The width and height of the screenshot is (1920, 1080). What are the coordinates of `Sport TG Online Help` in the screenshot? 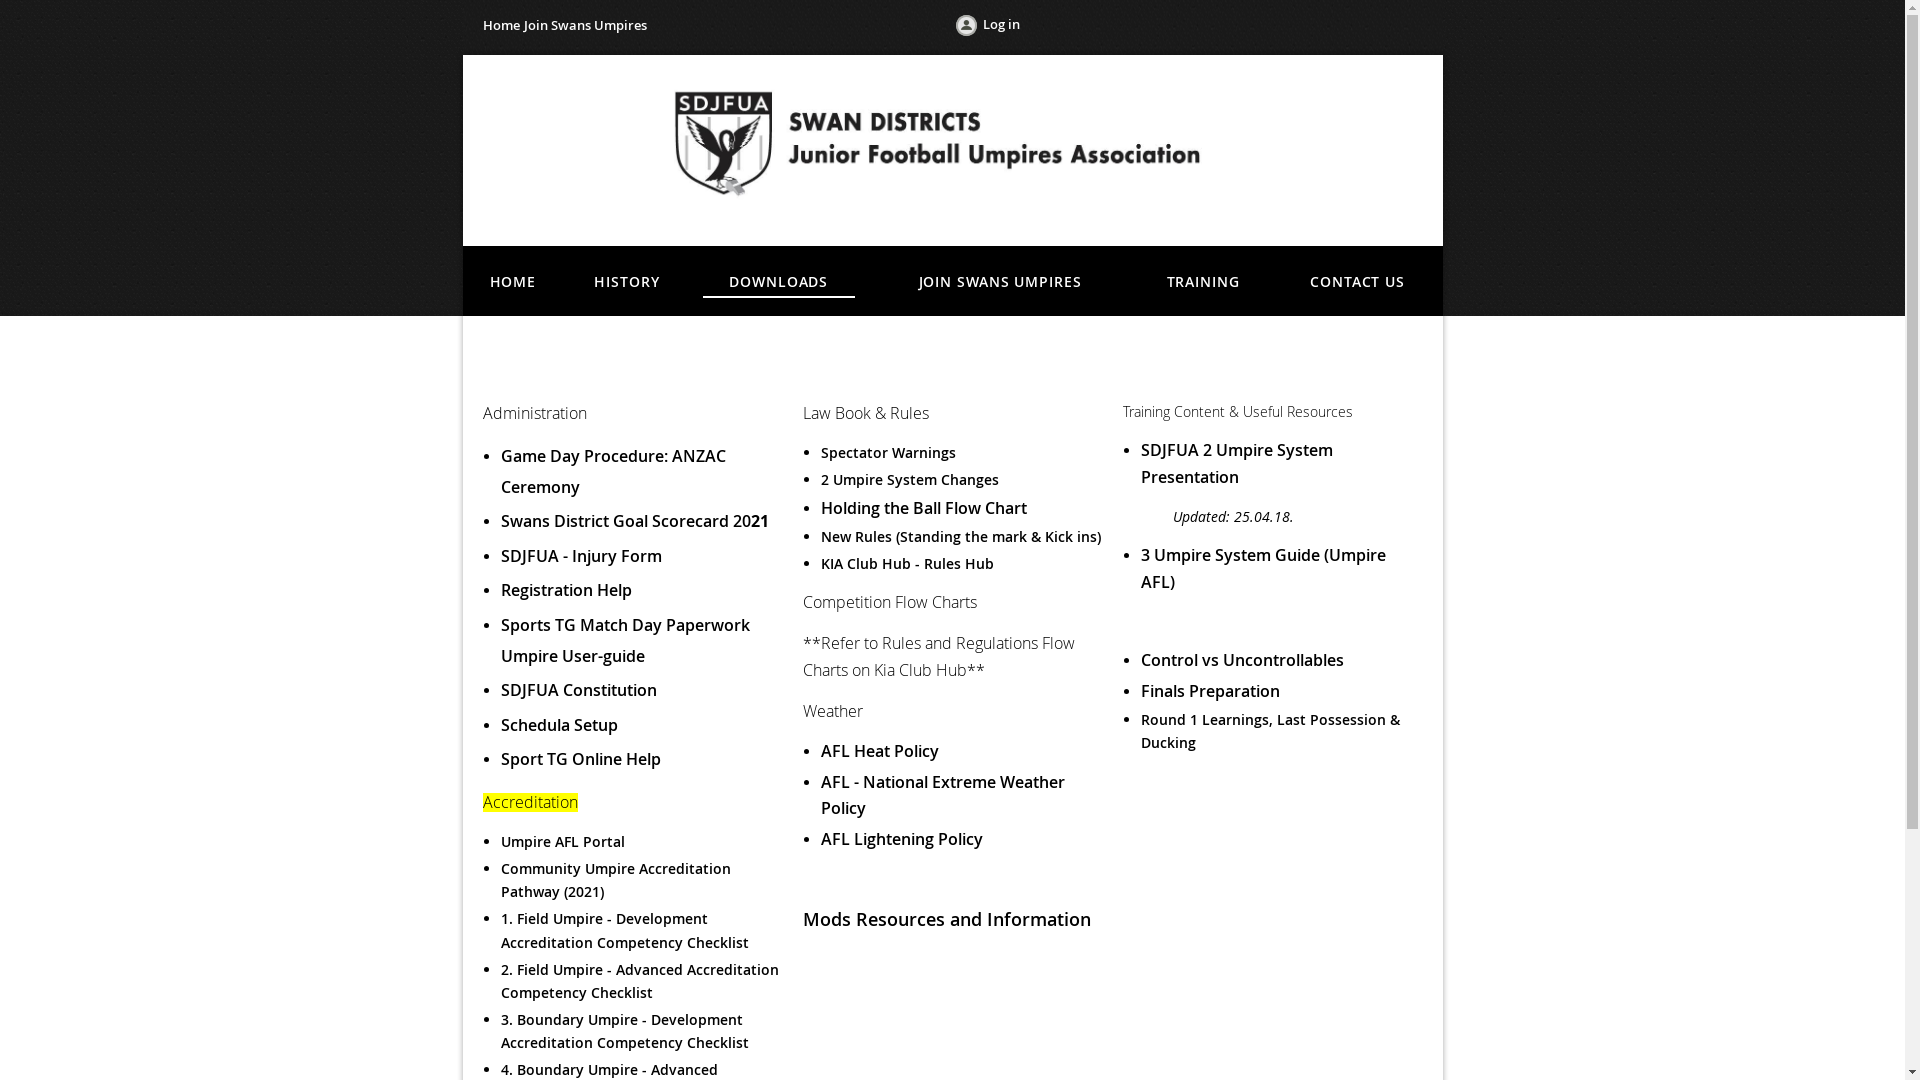 It's located at (580, 758).